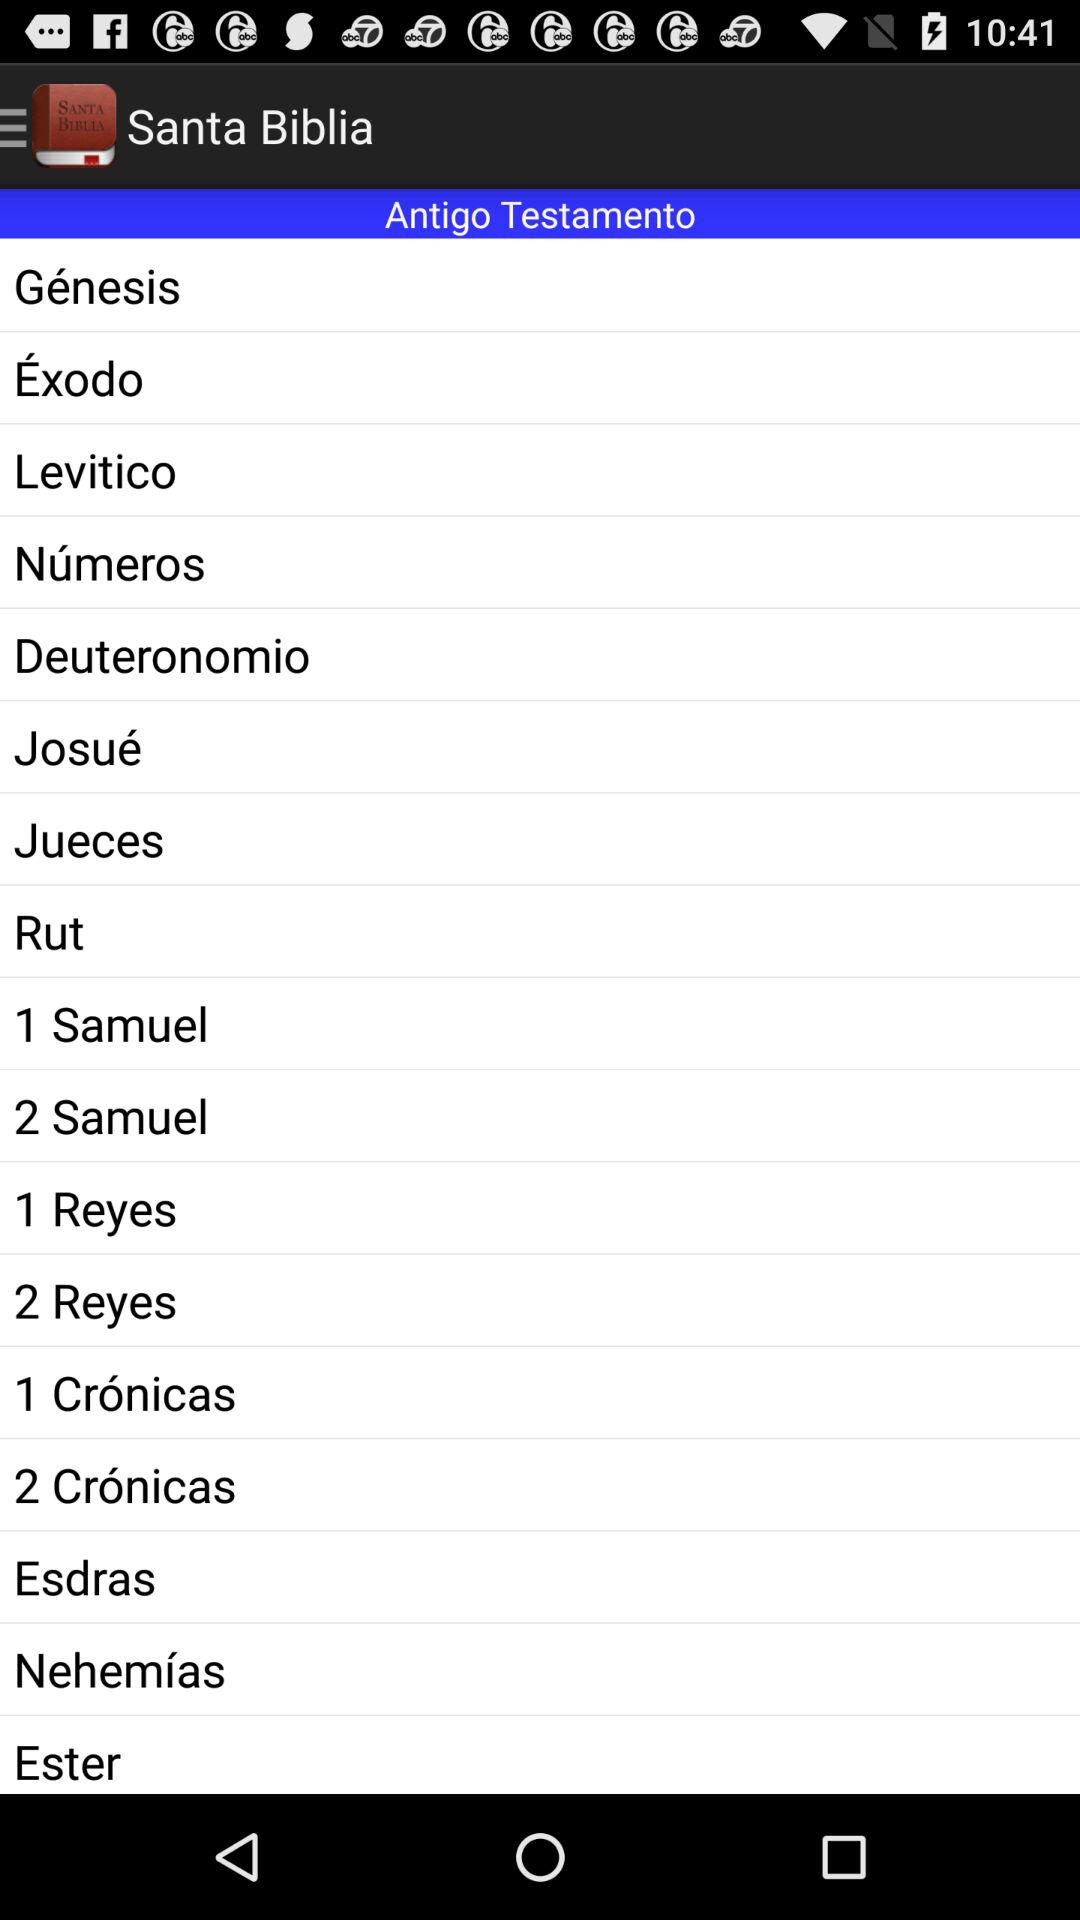 This screenshot has height=1920, width=1080. I want to click on jump until 1 reyes app, so click(540, 1208).